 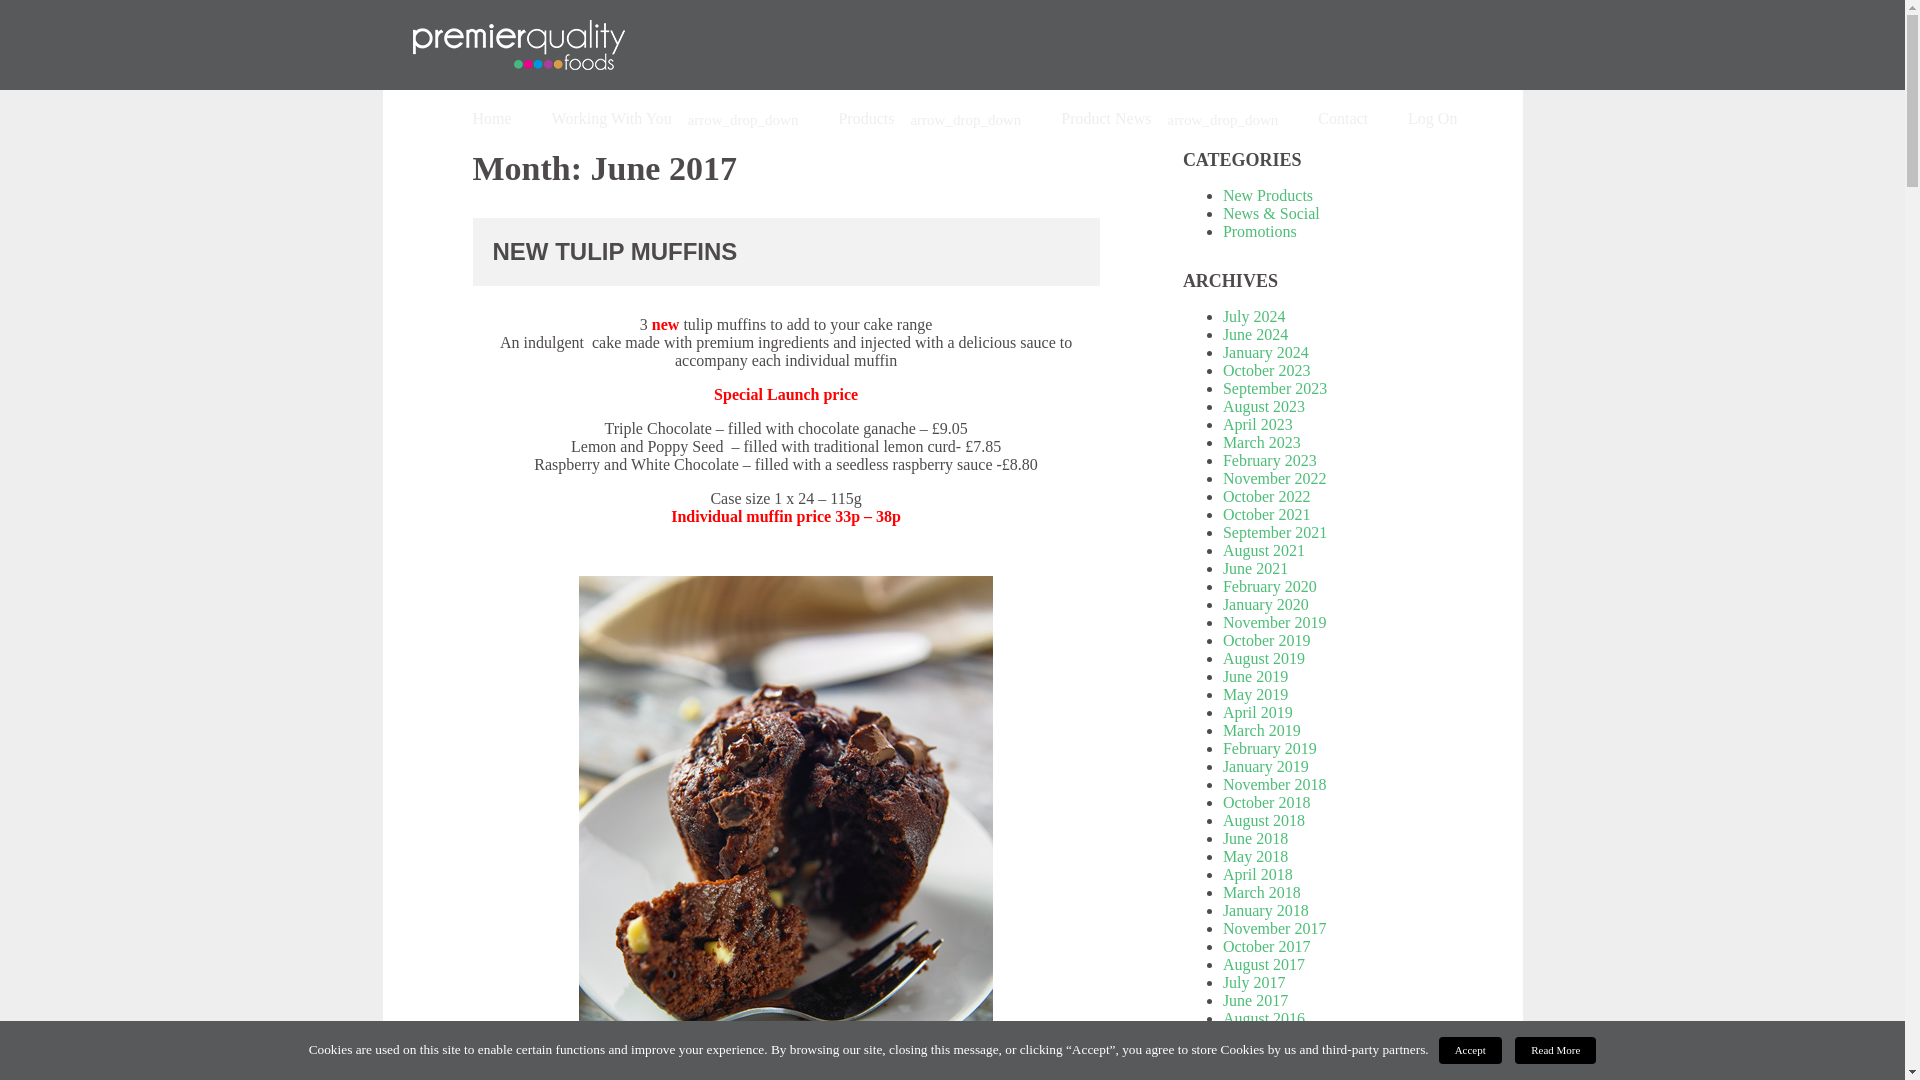 I want to click on July 2024, so click(x=1254, y=316).